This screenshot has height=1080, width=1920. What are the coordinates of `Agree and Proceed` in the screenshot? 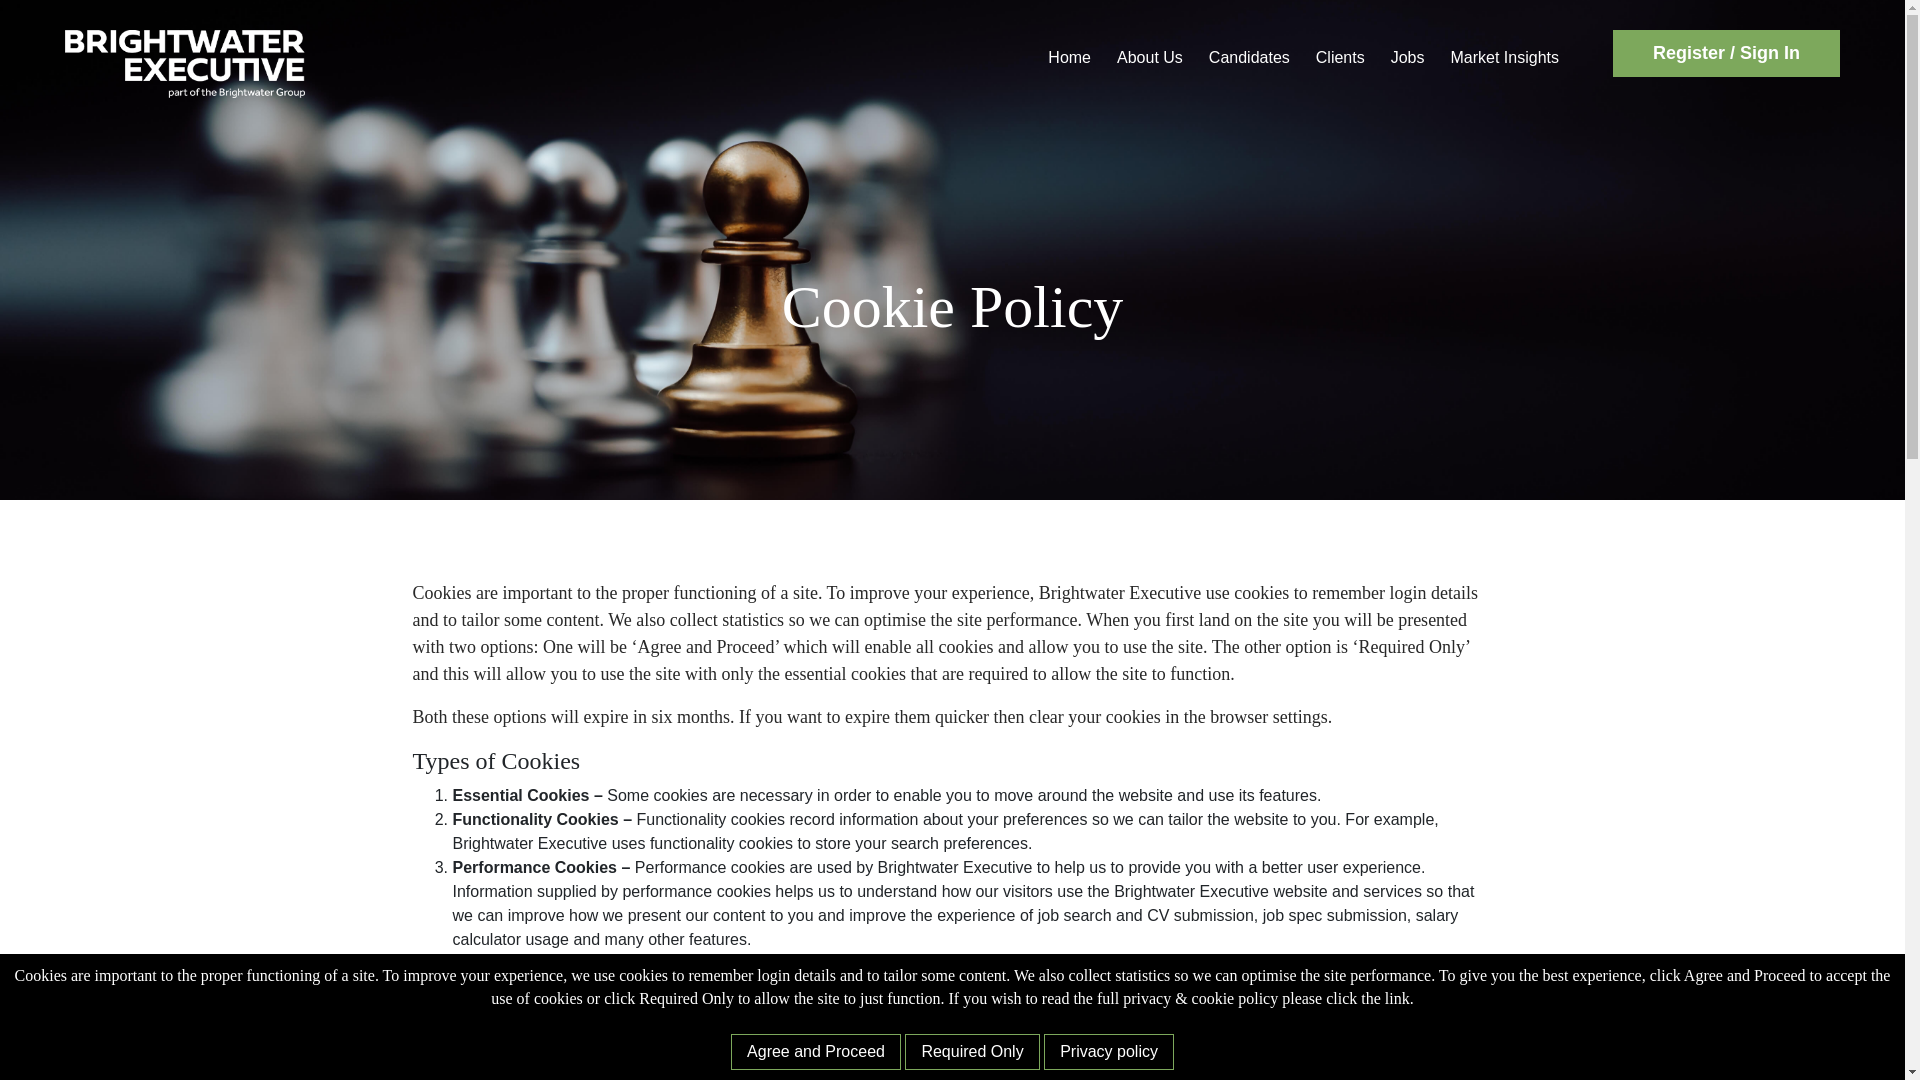 It's located at (816, 1052).